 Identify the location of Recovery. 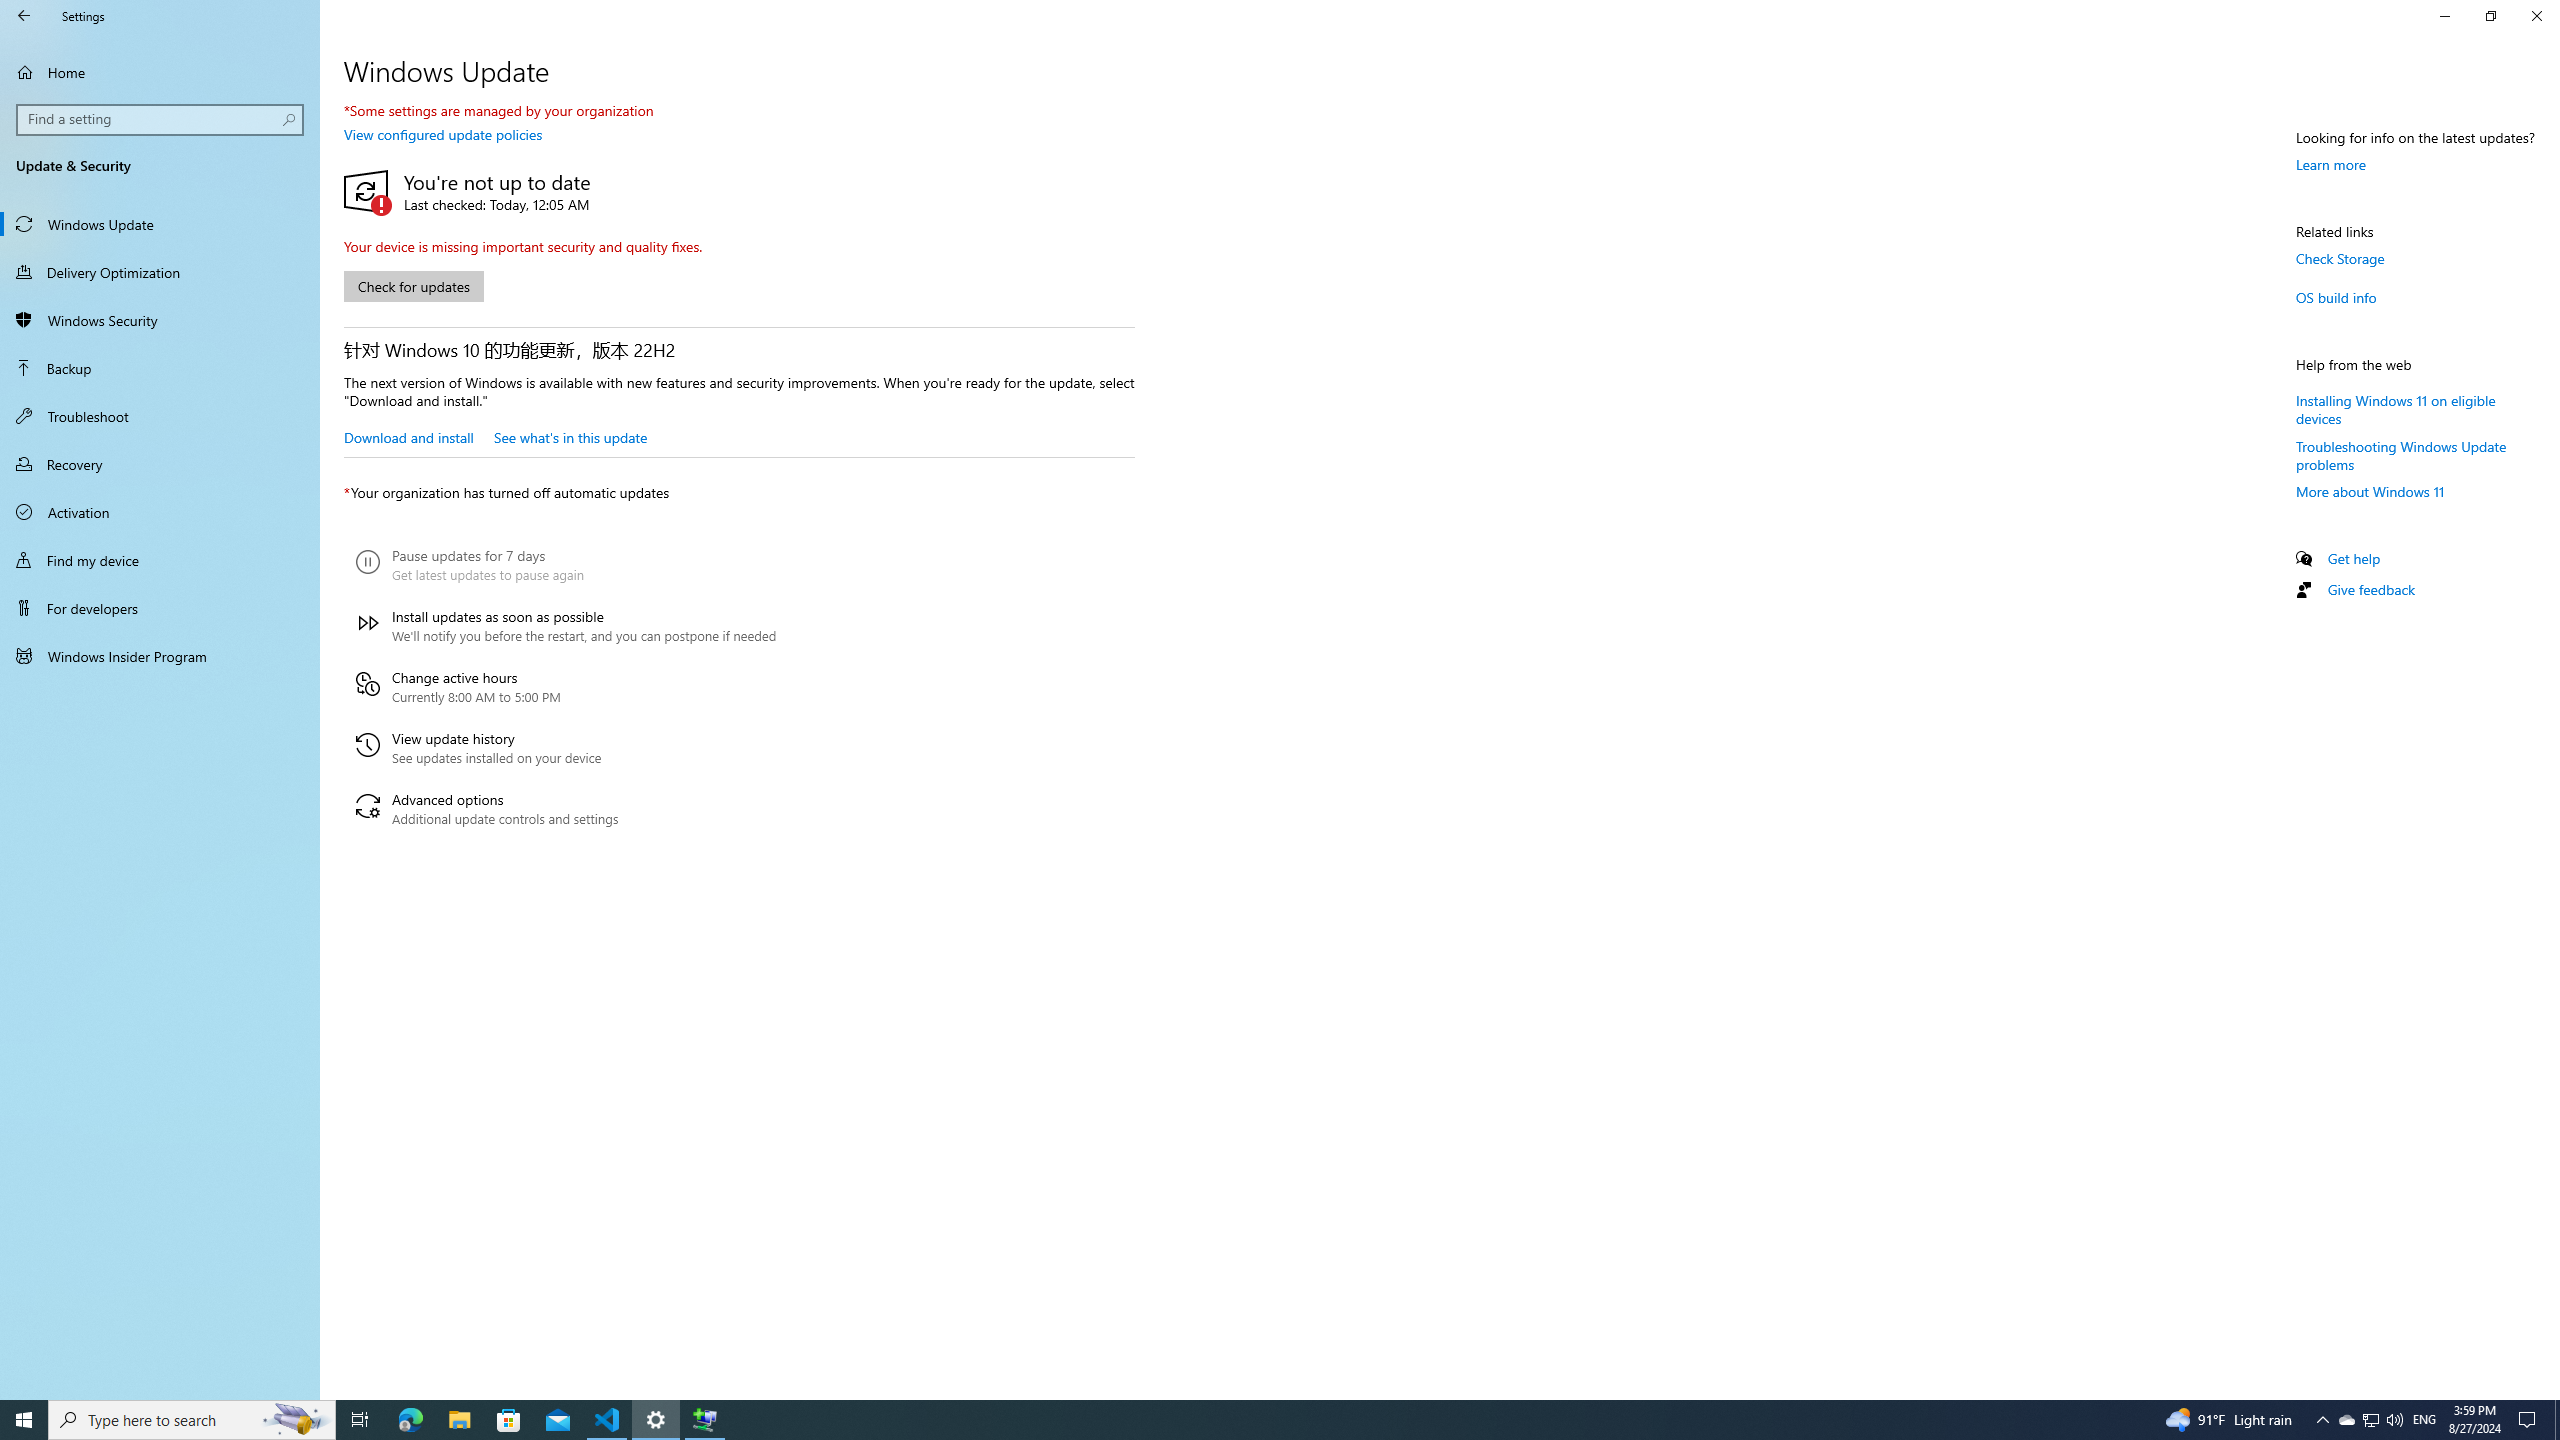
(160, 464).